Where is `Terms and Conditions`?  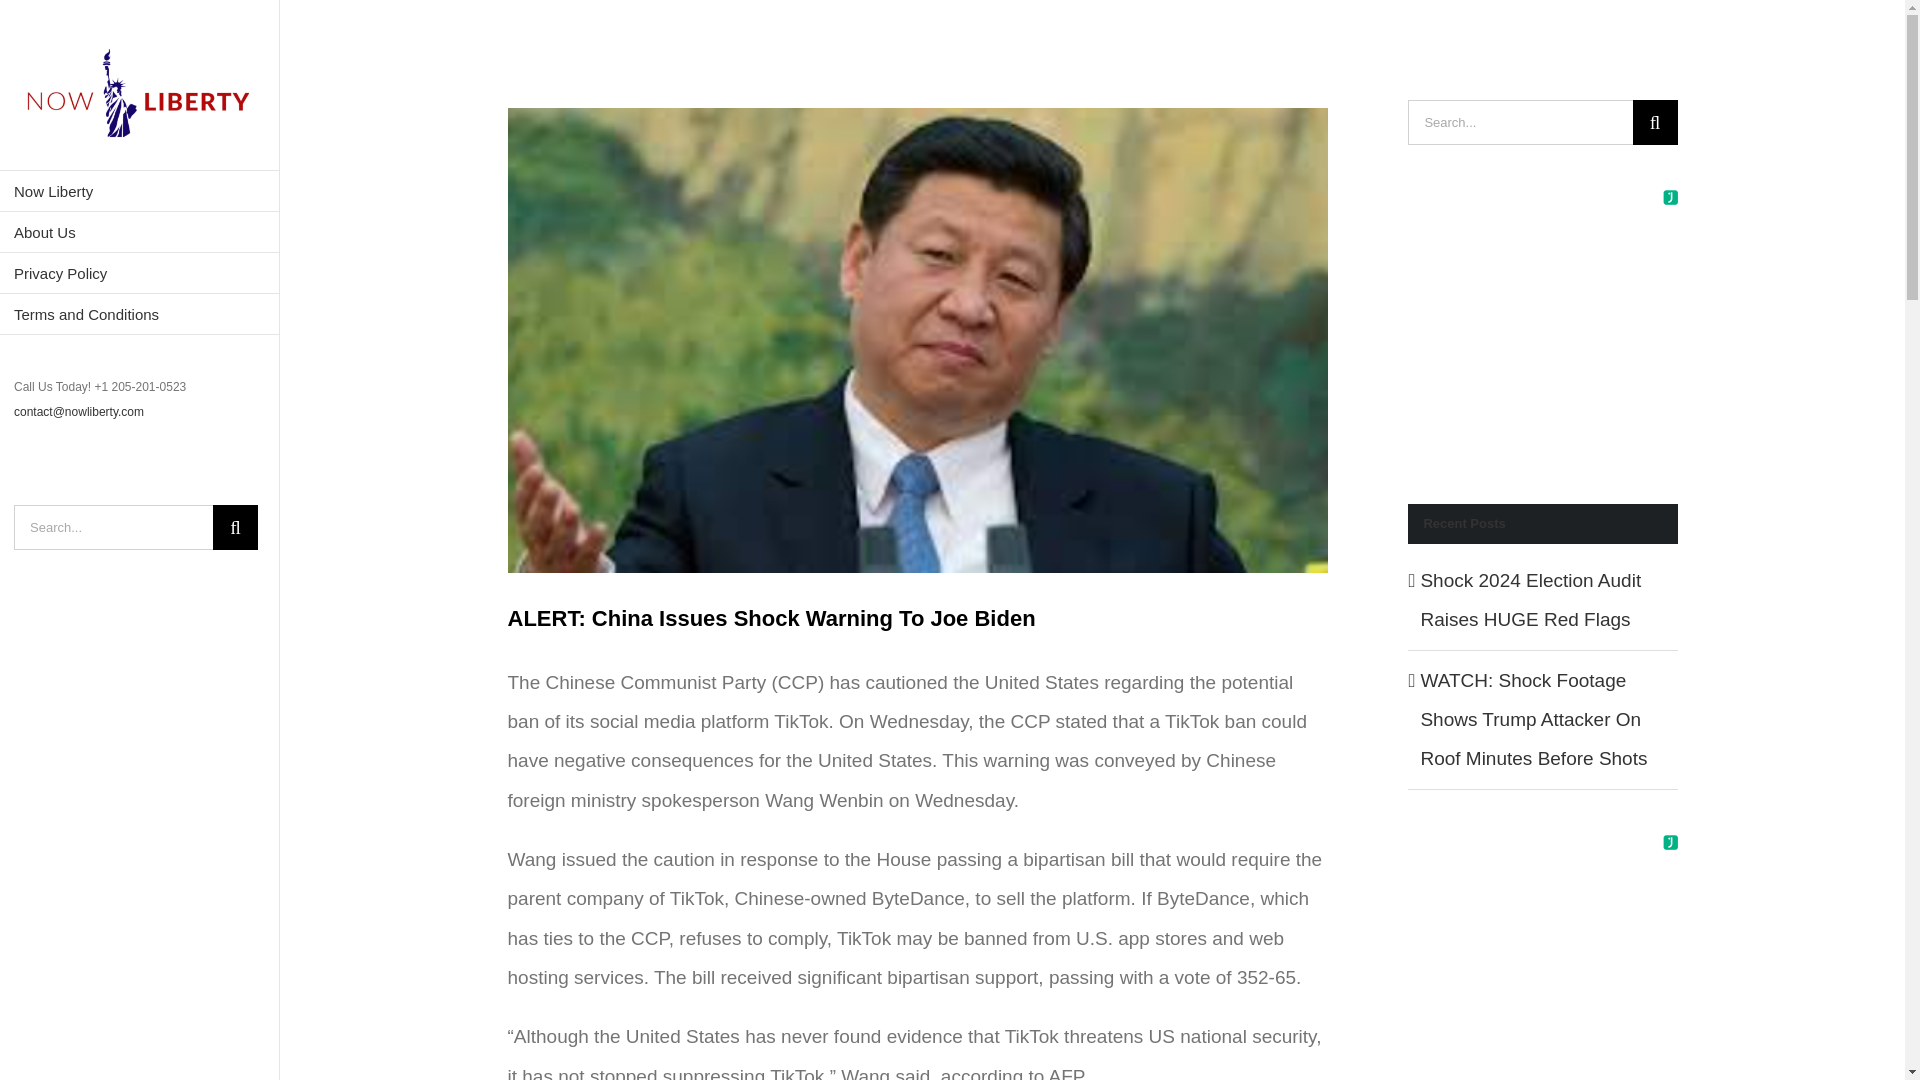 Terms and Conditions is located at coordinates (140, 314).